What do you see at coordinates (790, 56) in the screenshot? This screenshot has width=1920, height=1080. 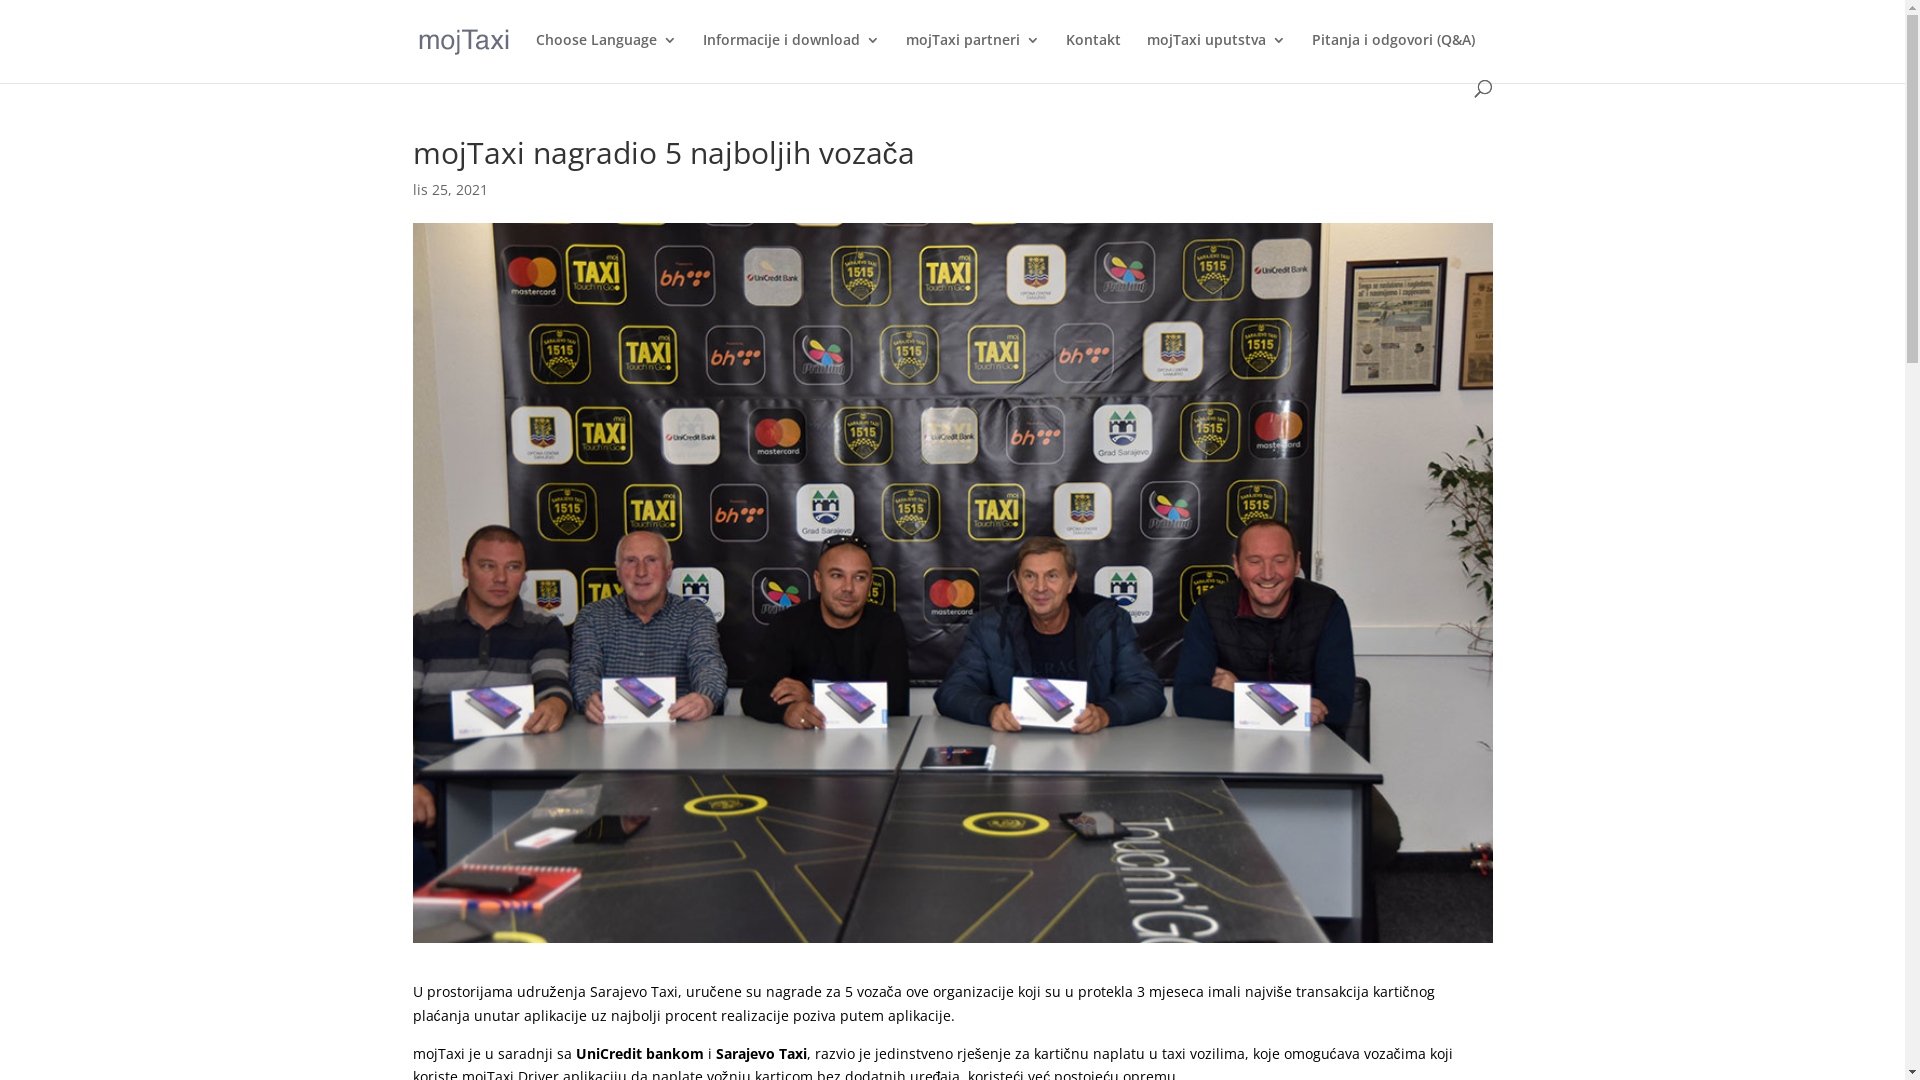 I see `Informacije i download` at bounding box center [790, 56].